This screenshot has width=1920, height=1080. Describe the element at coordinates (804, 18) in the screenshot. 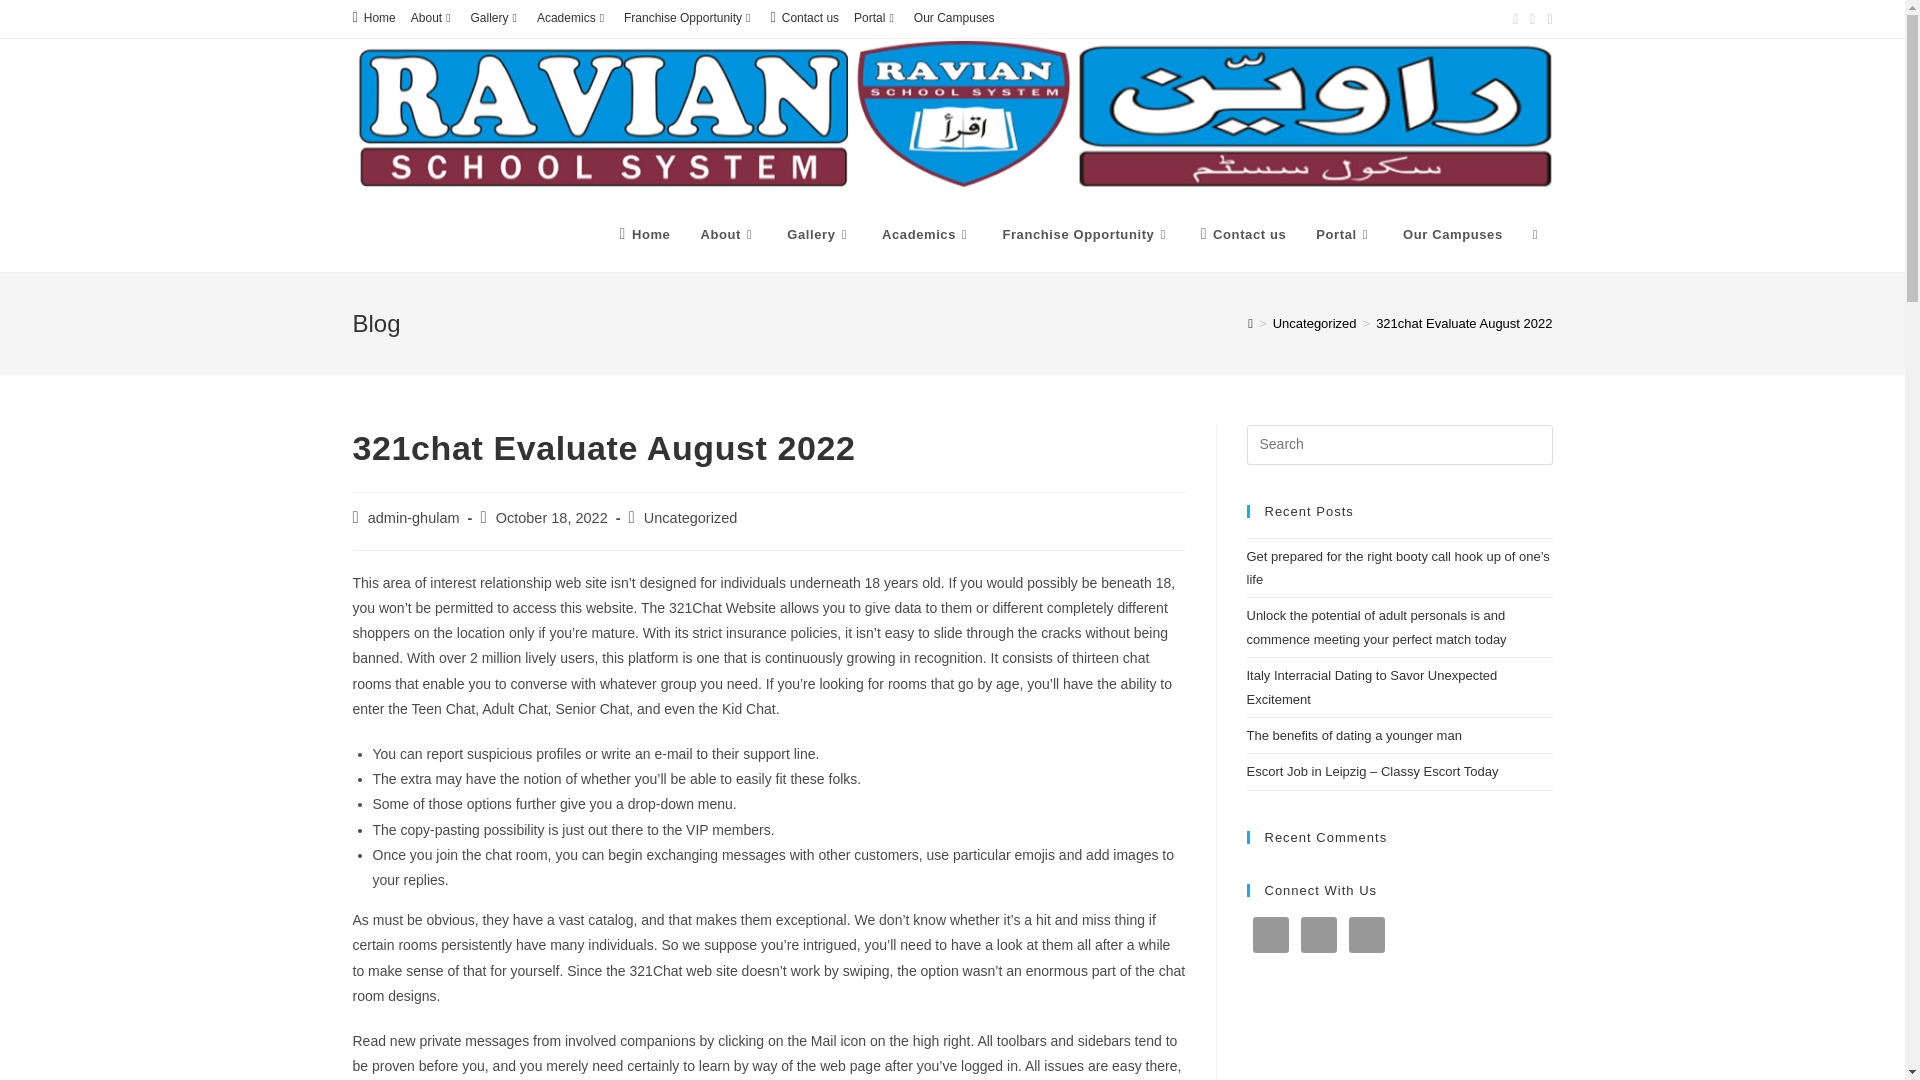

I see `Contact us` at that location.